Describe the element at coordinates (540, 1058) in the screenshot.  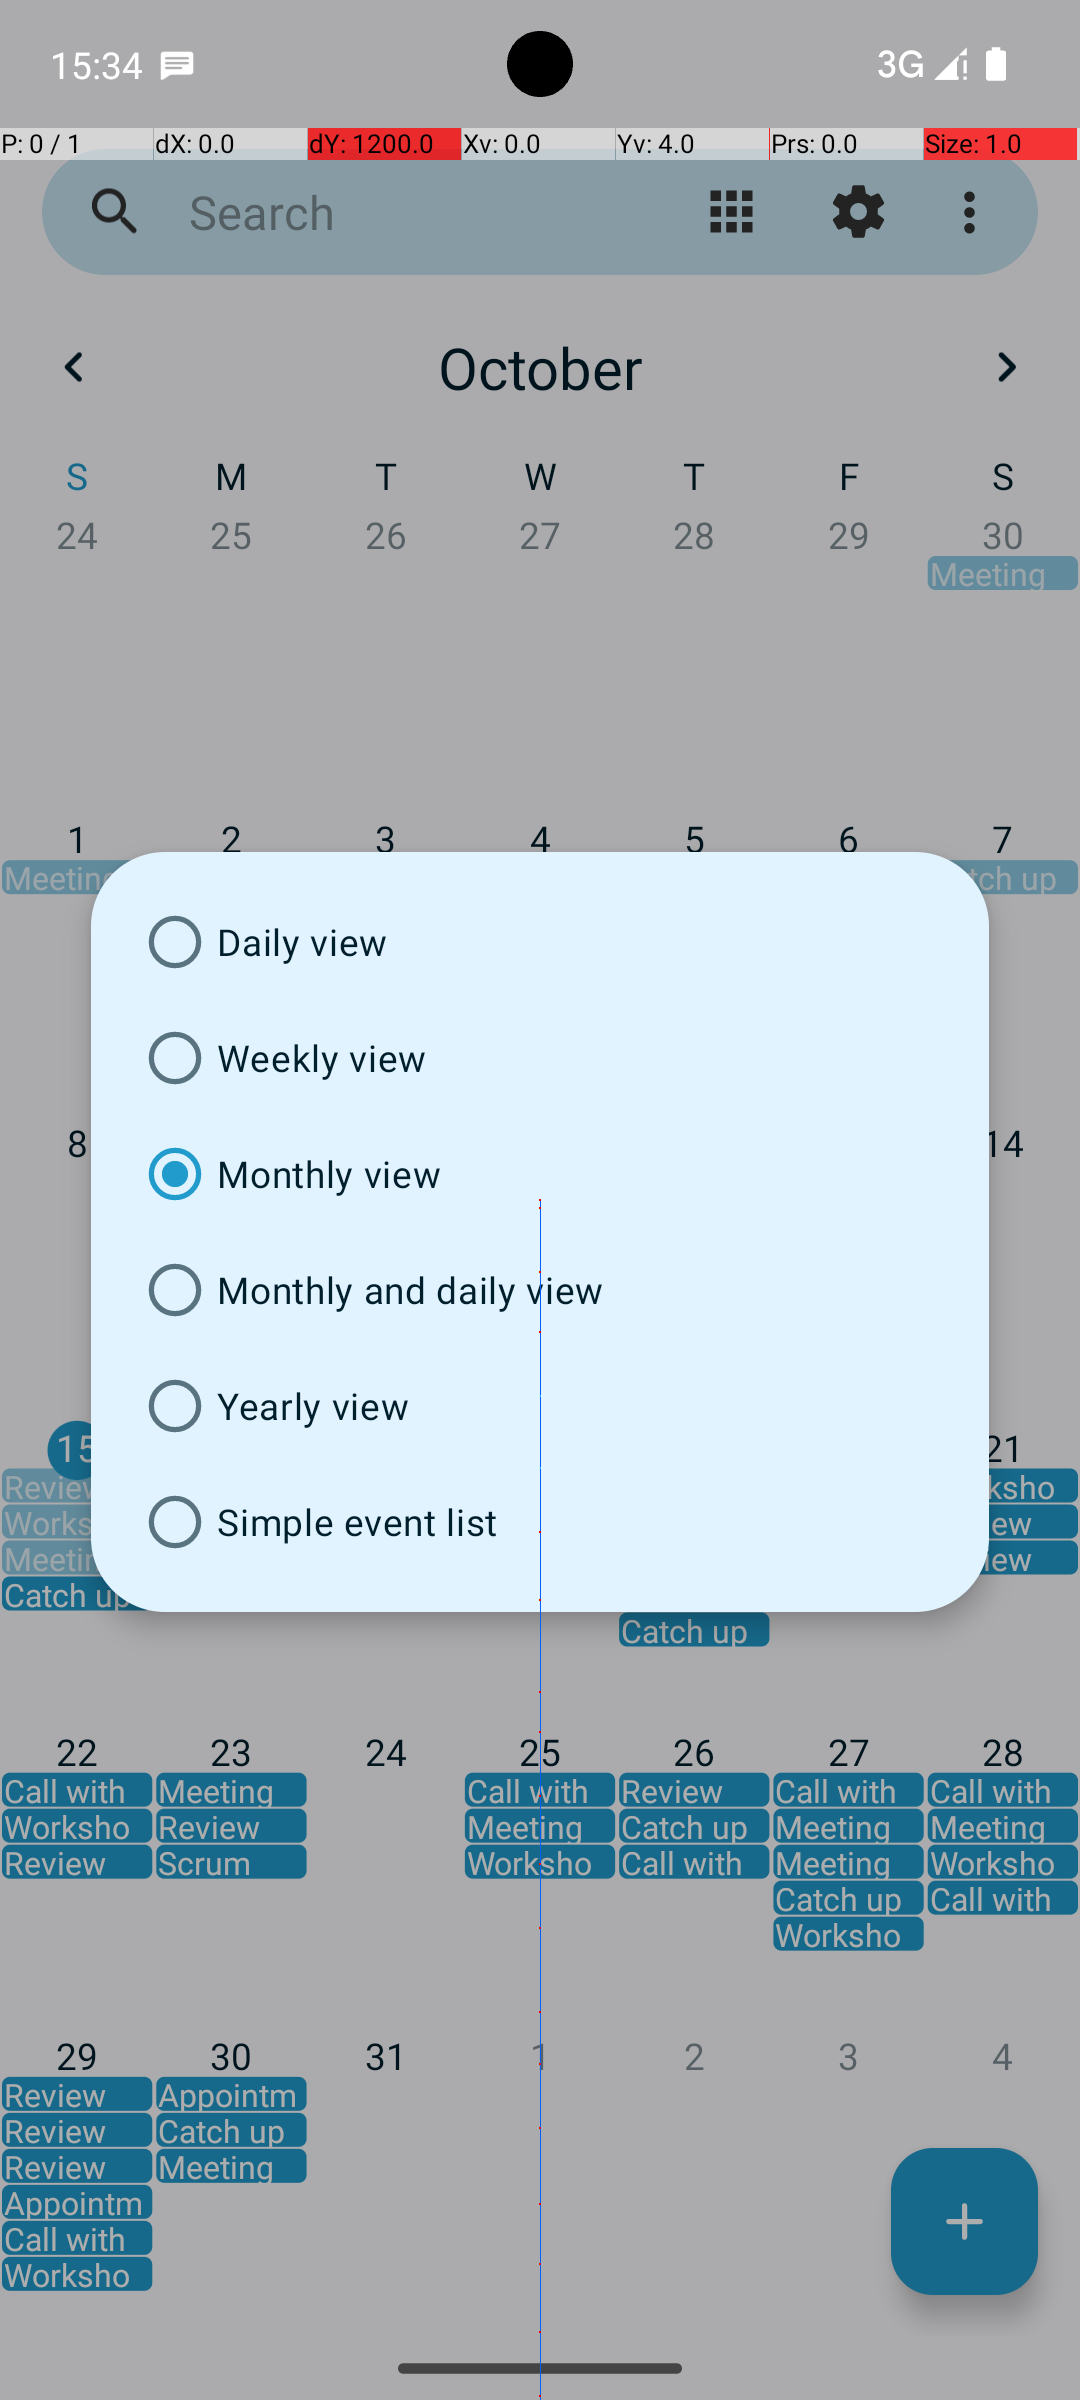
I see `Weekly view` at that location.